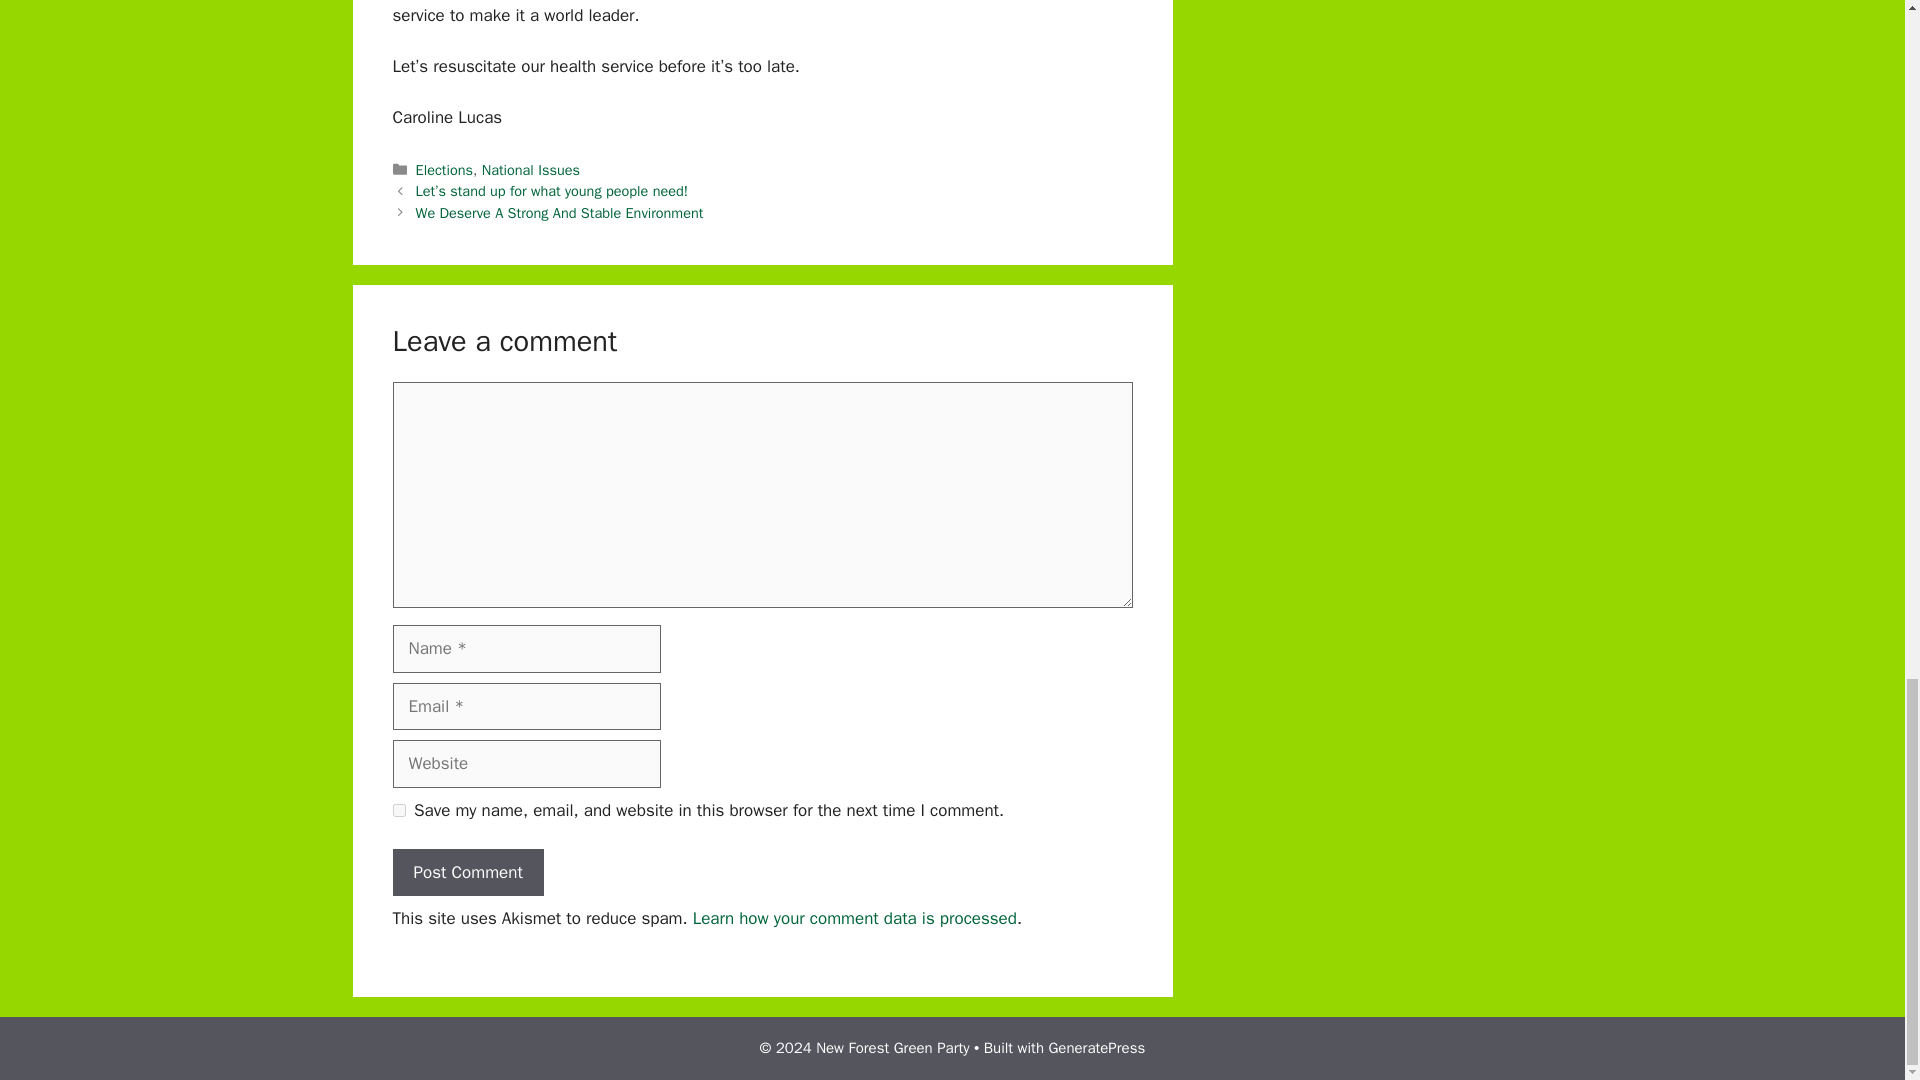  Describe the element at coordinates (560, 213) in the screenshot. I see `Next` at that location.